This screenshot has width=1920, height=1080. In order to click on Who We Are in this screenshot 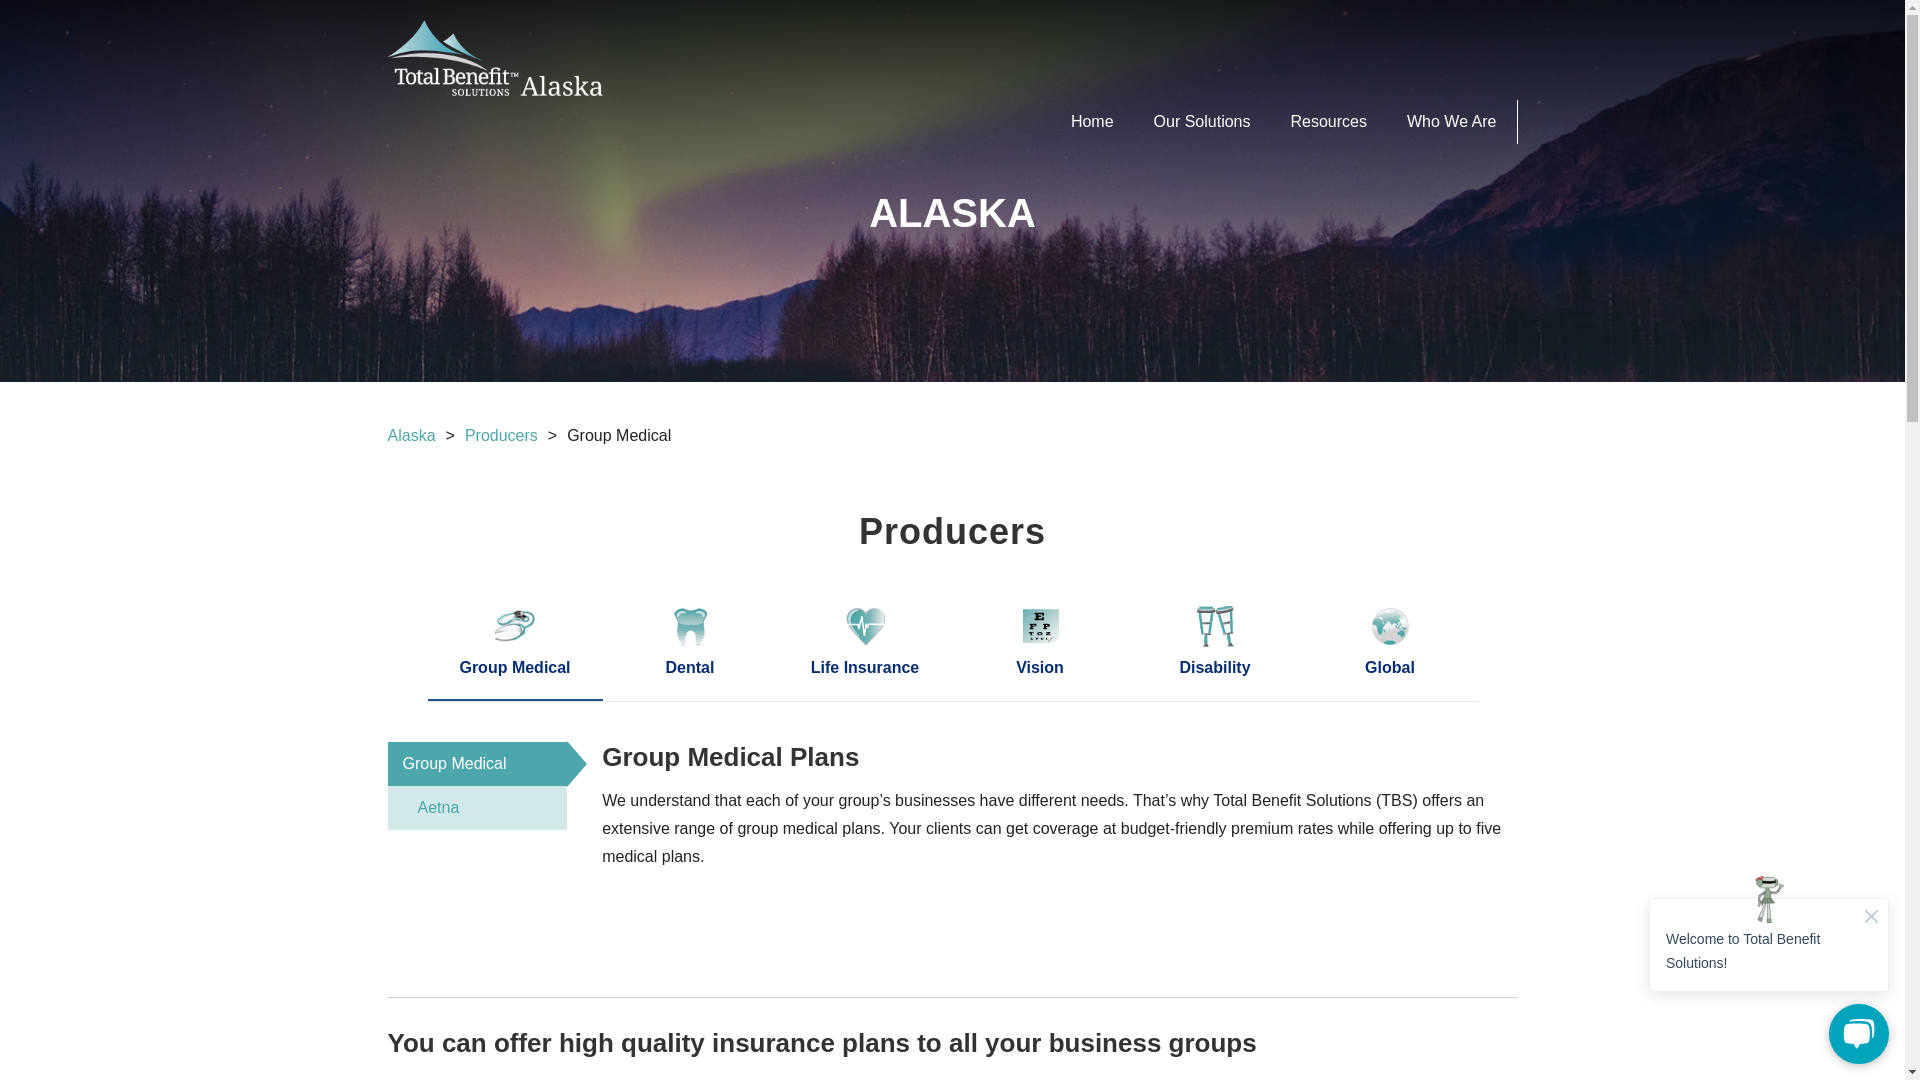, I will do `click(1452, 122)`.